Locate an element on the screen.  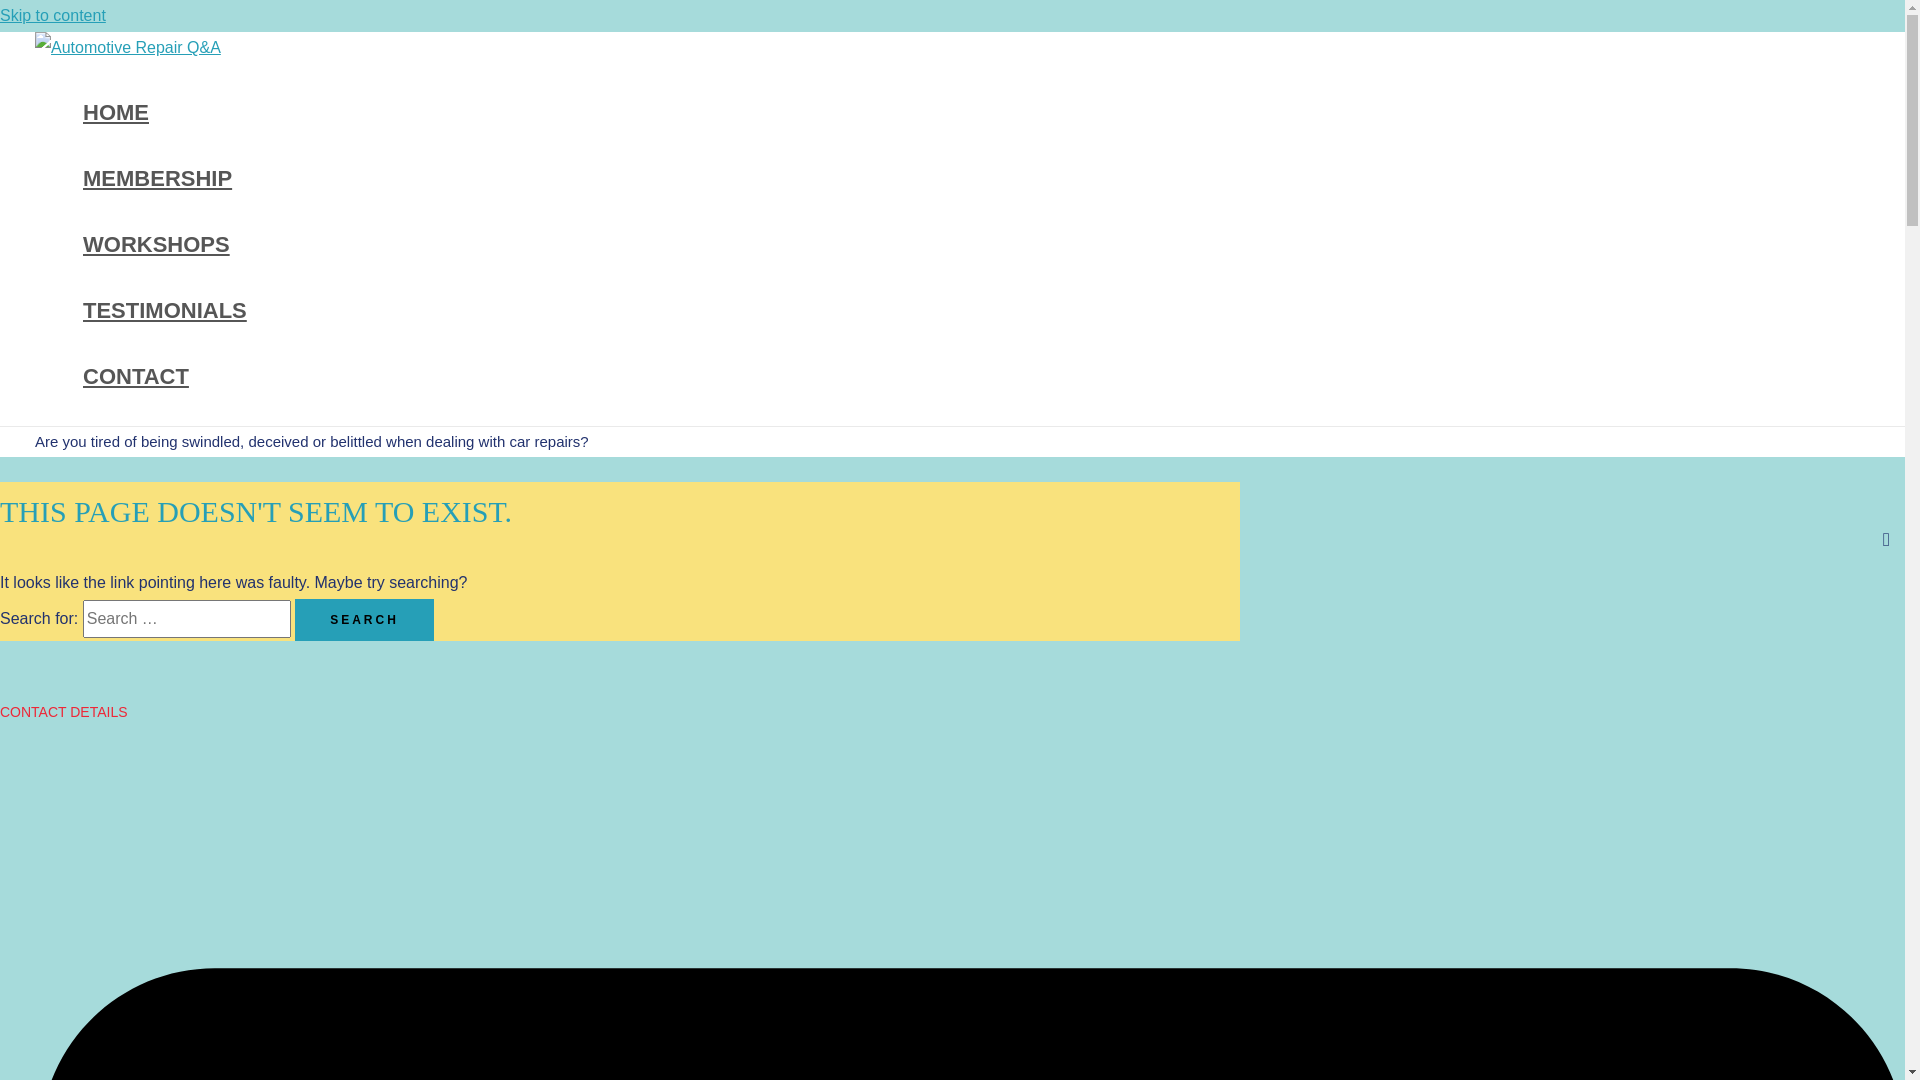
WORKSHOPS is located at coordinates (165, 245).